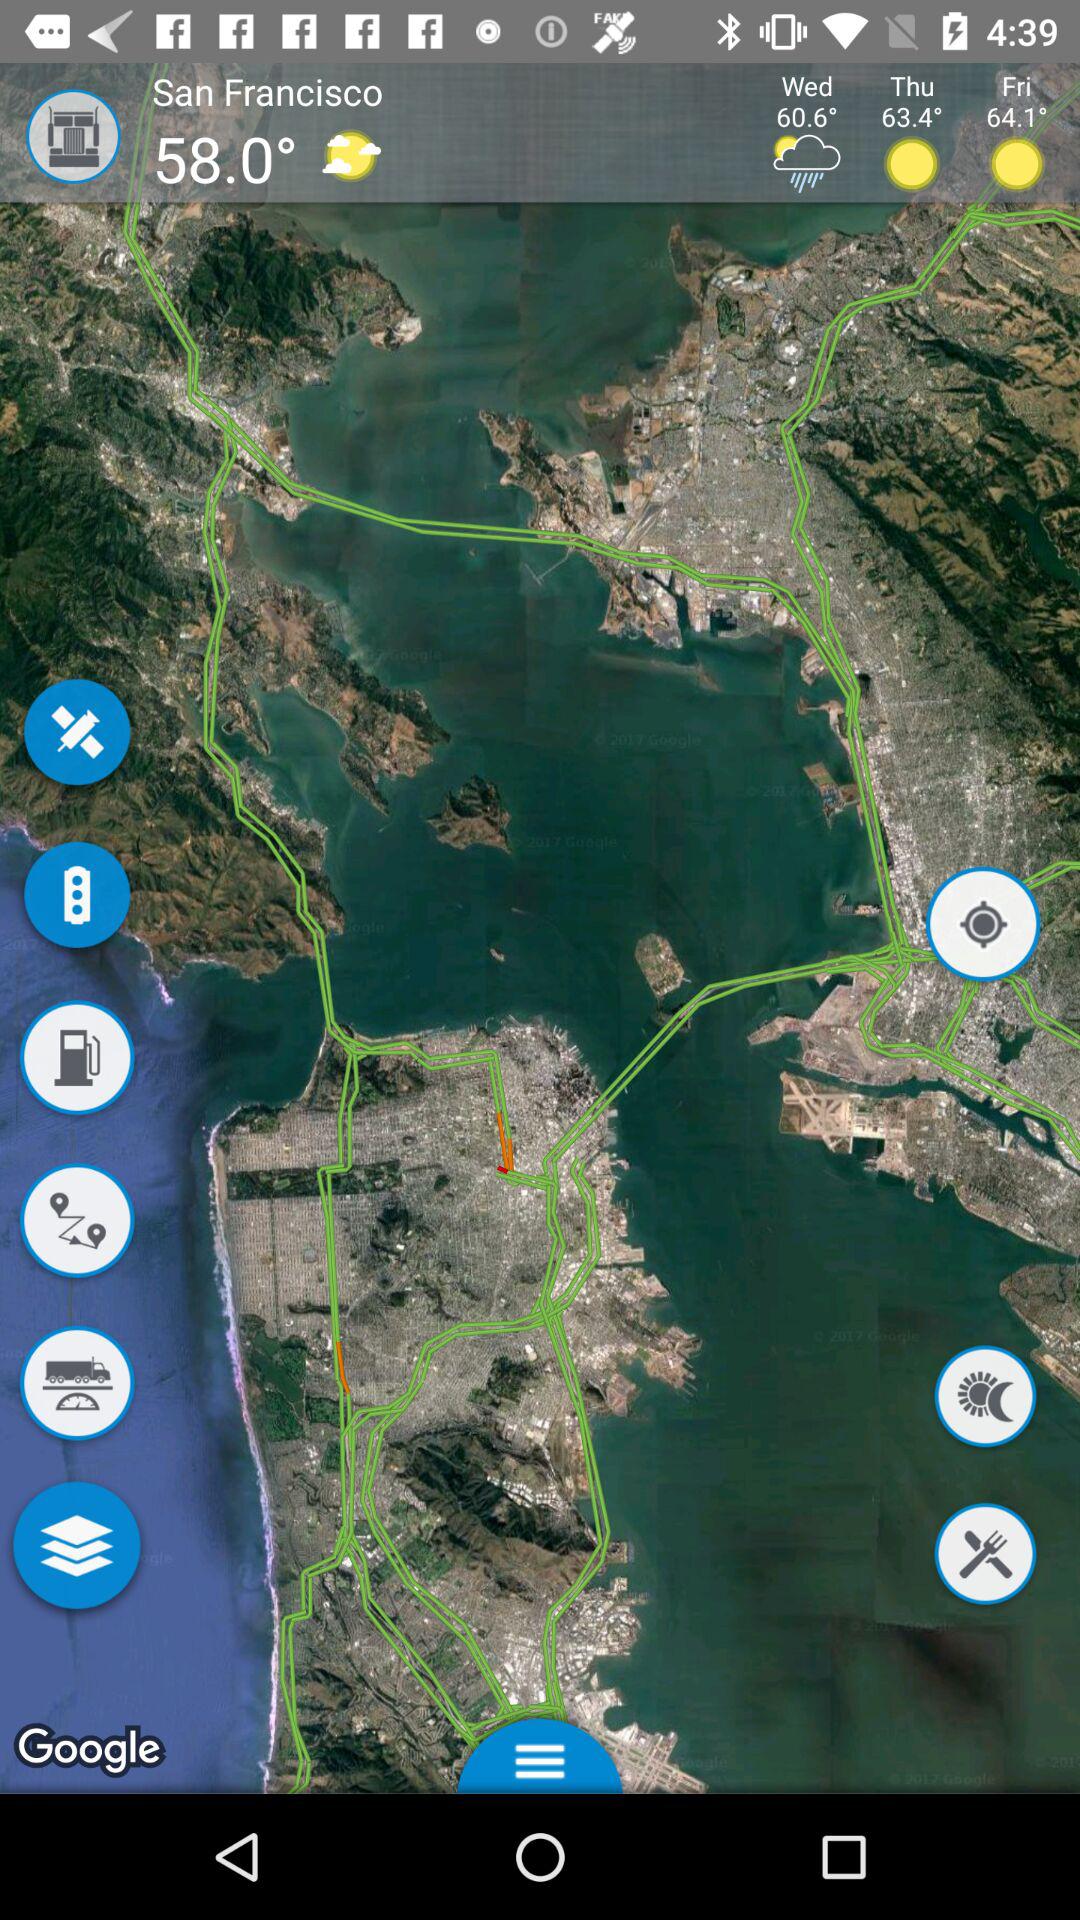 Image resolution: width=1080 pixels, height=1920 pixels. Describe the element at coordinates (60, 136) in the screenshot. I see `click the icon to the left of the san francisco` at that location.